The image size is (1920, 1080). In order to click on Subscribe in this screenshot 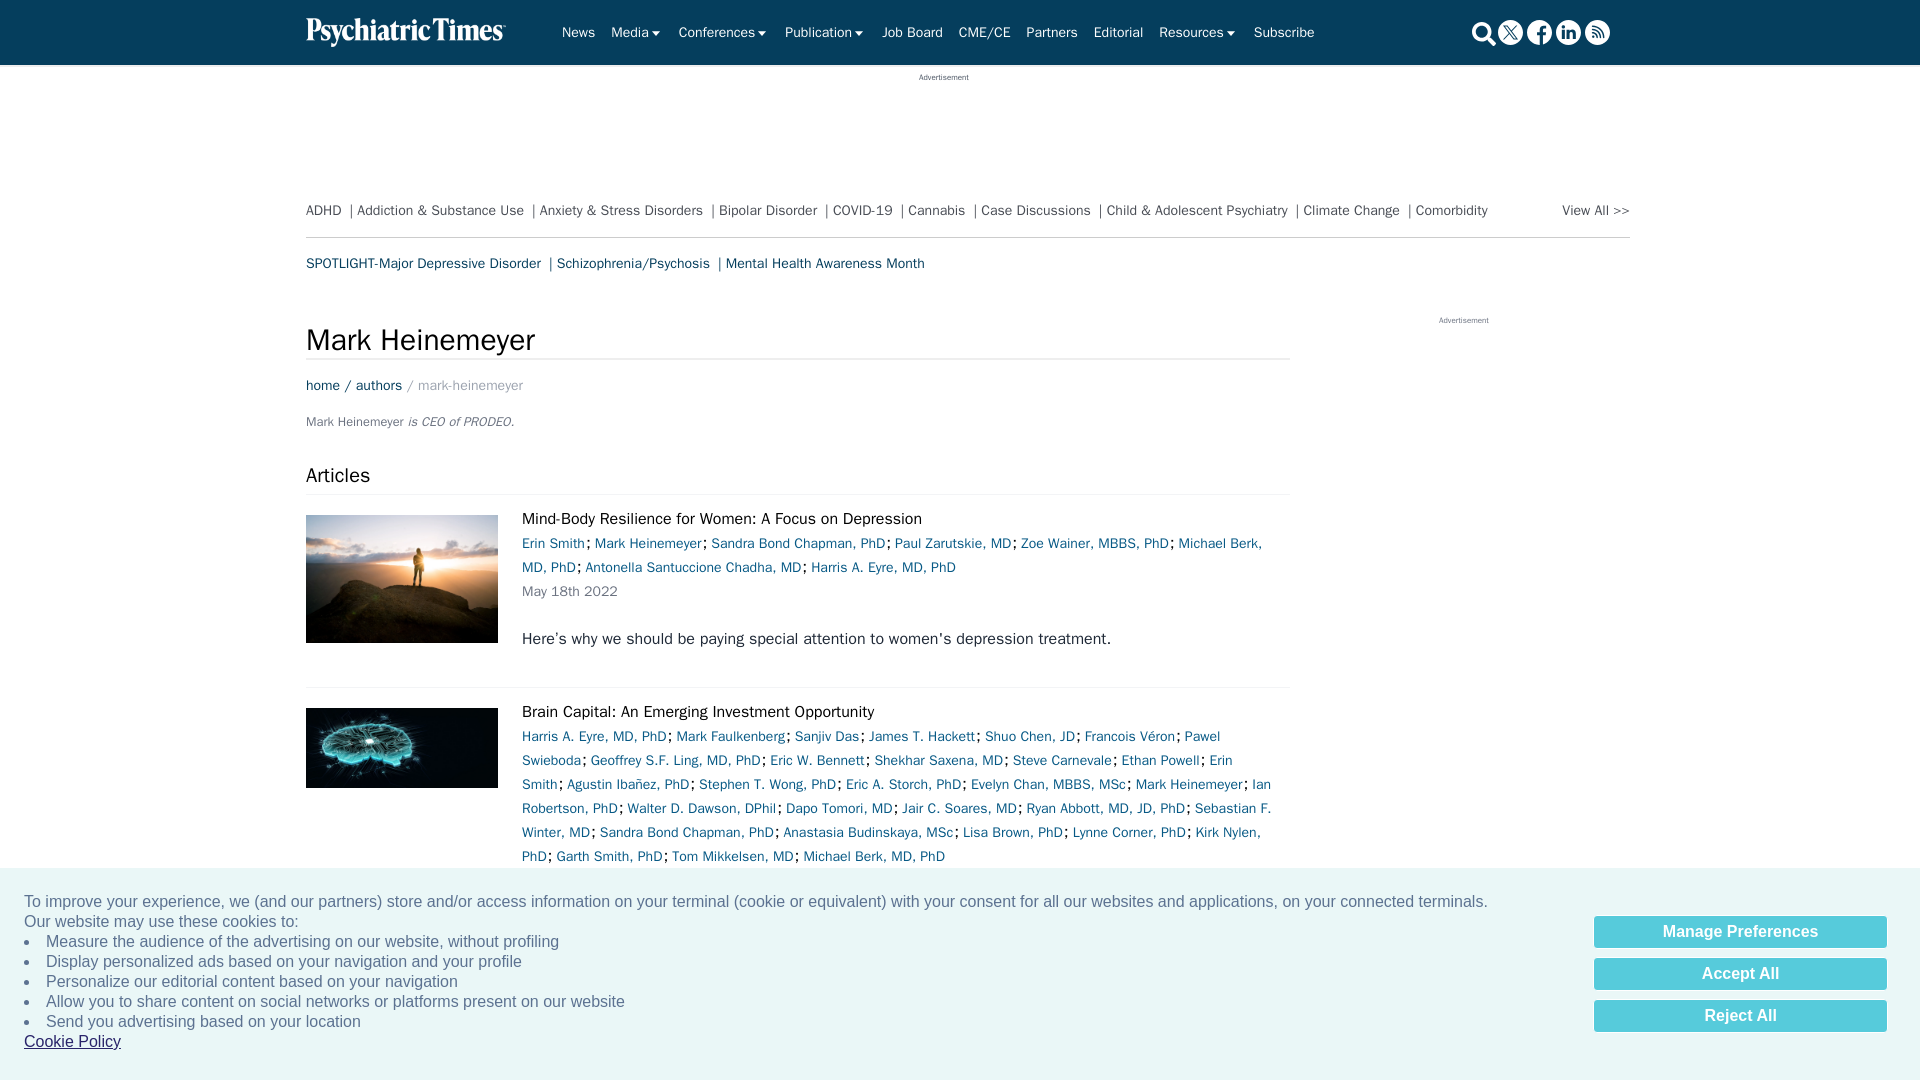, I will do `click(1284, 32)`.